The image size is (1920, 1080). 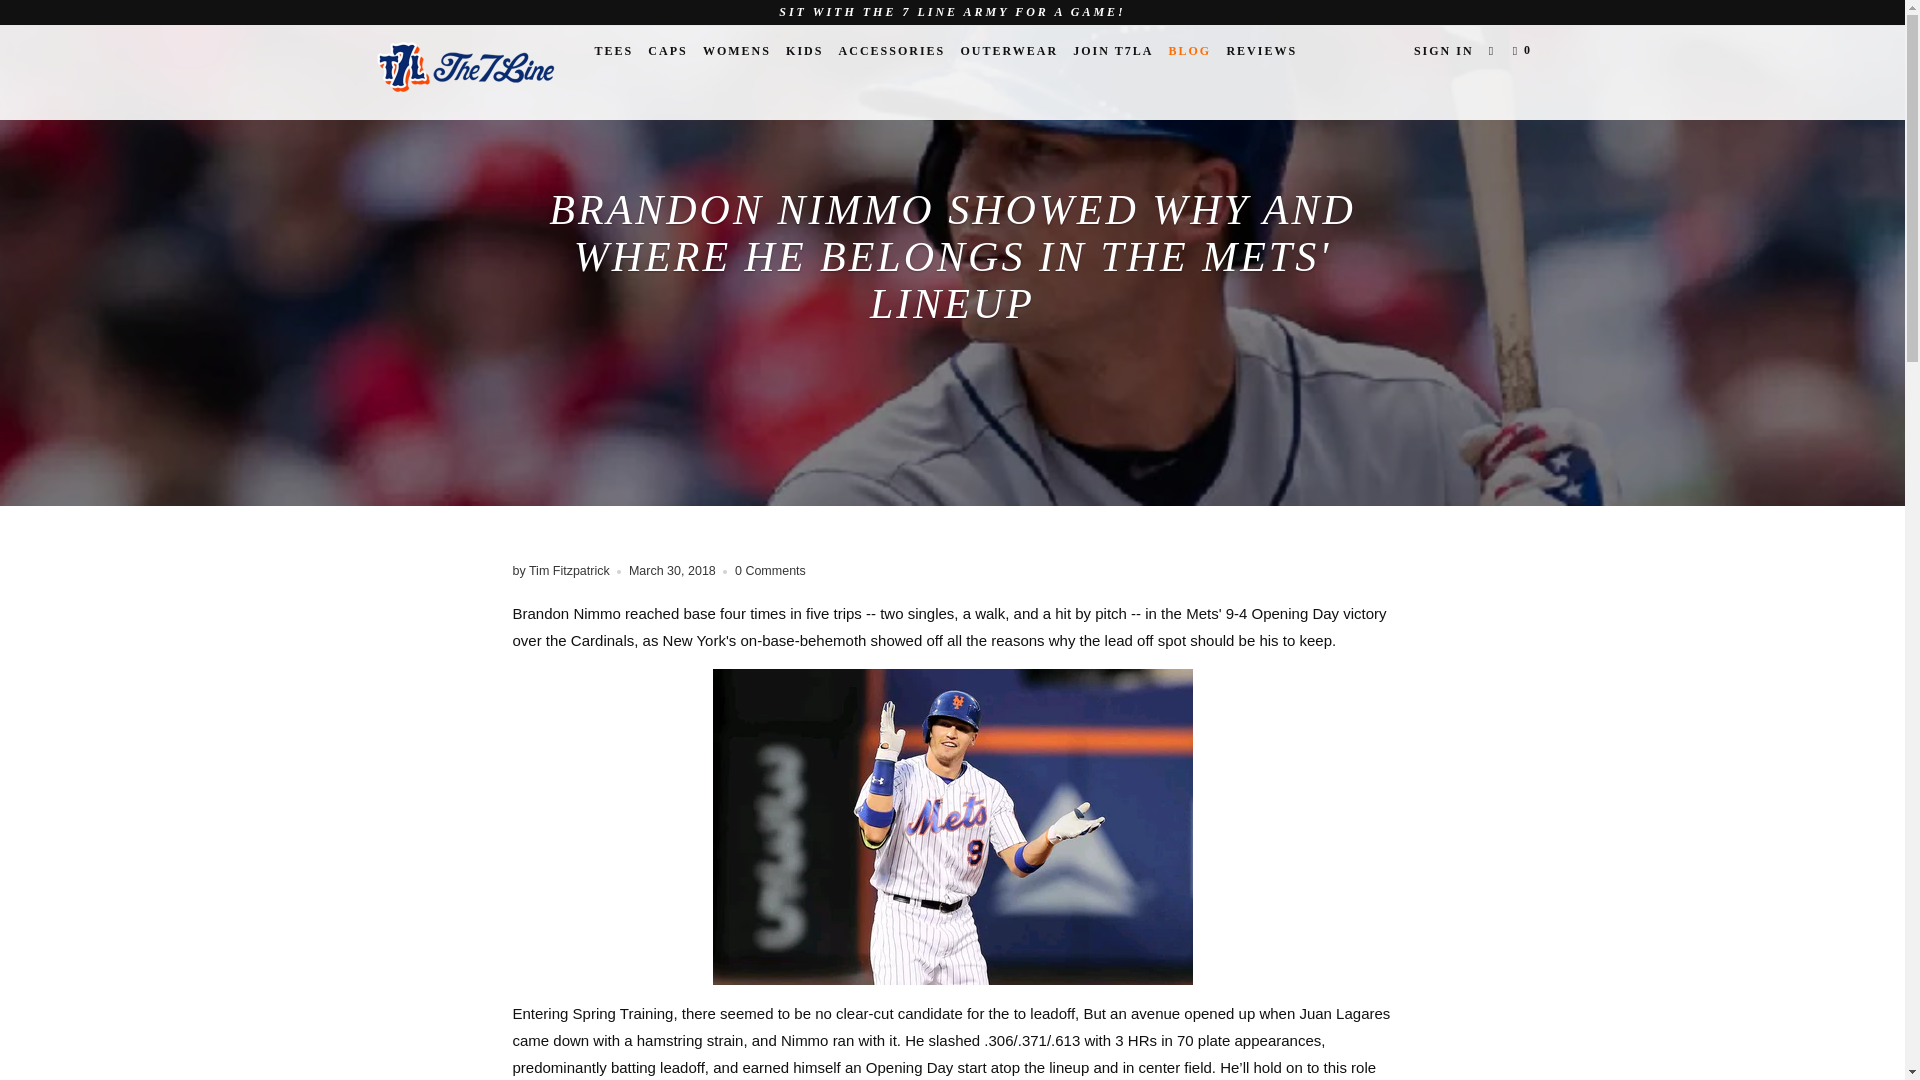 I want to click on BLOG, so click(x=1190, y=50).